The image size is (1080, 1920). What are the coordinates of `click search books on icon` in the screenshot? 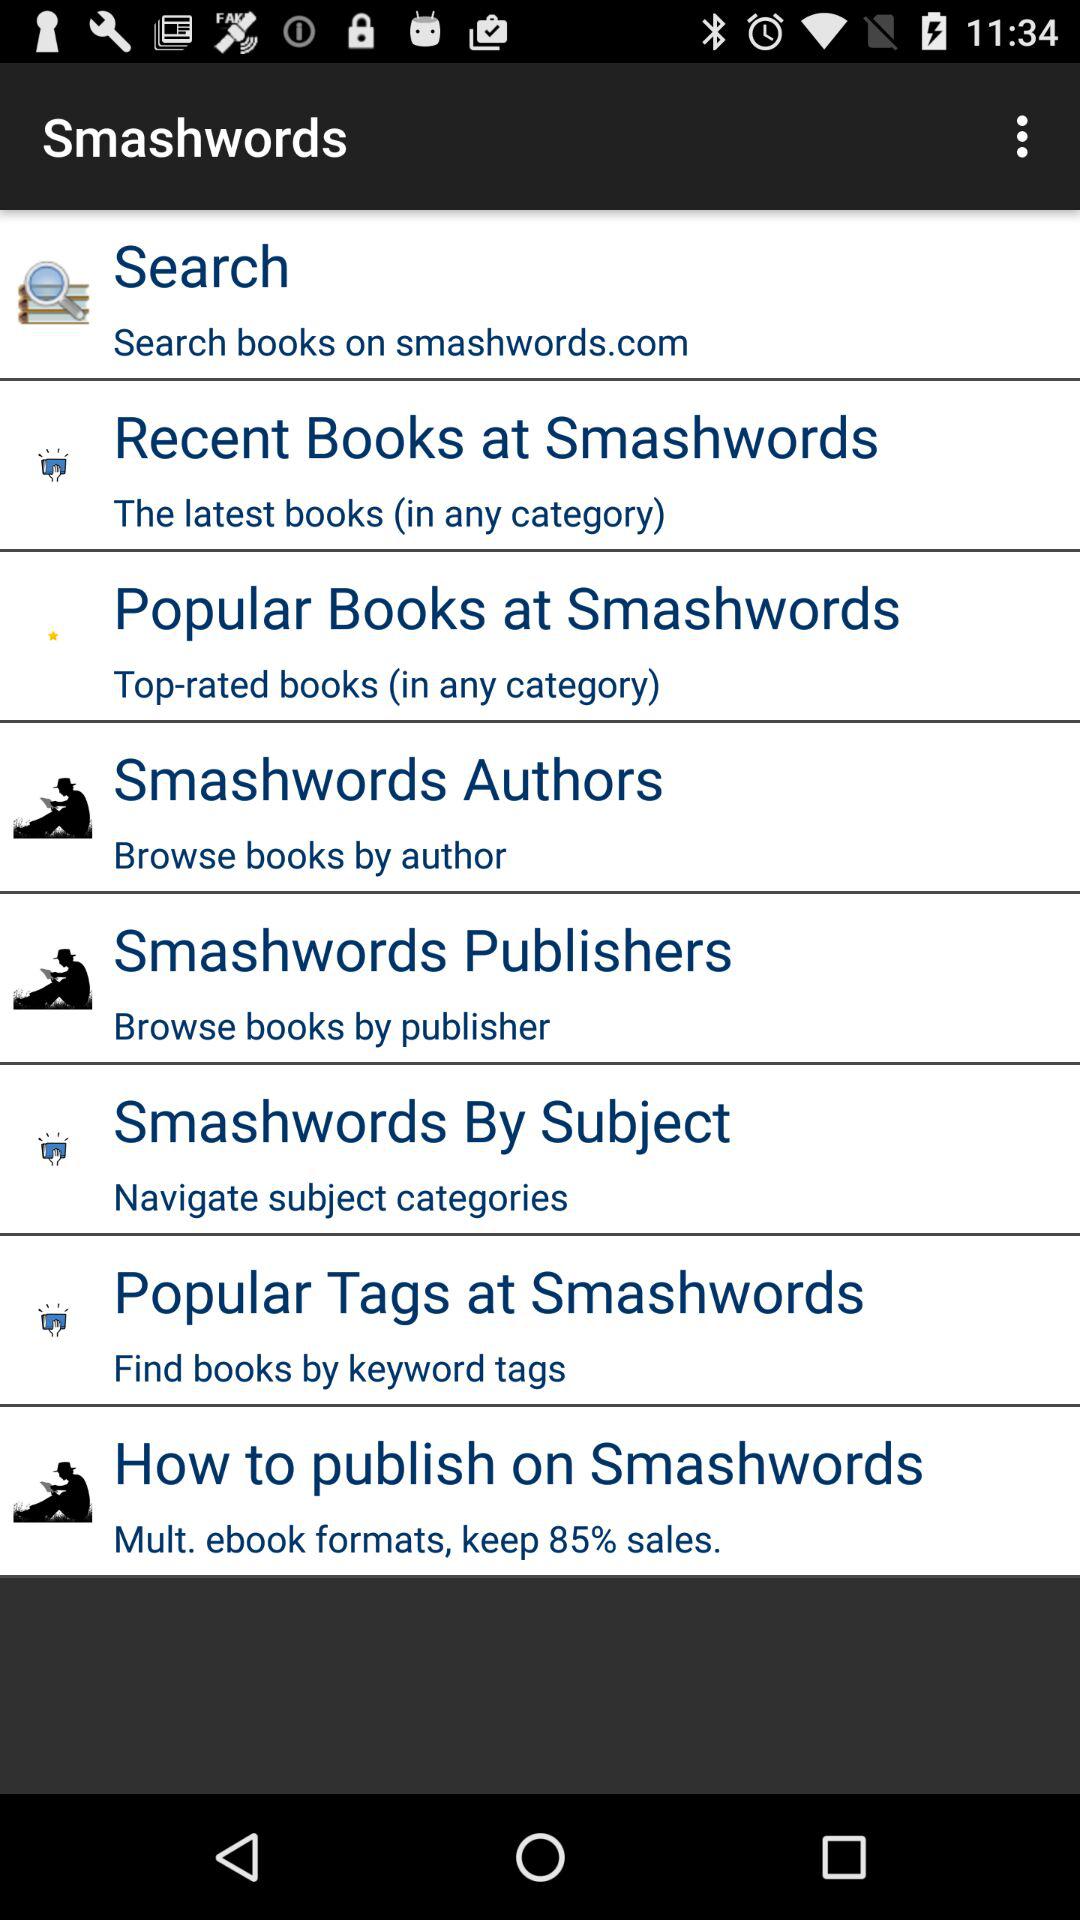 It's located at (401, 340).